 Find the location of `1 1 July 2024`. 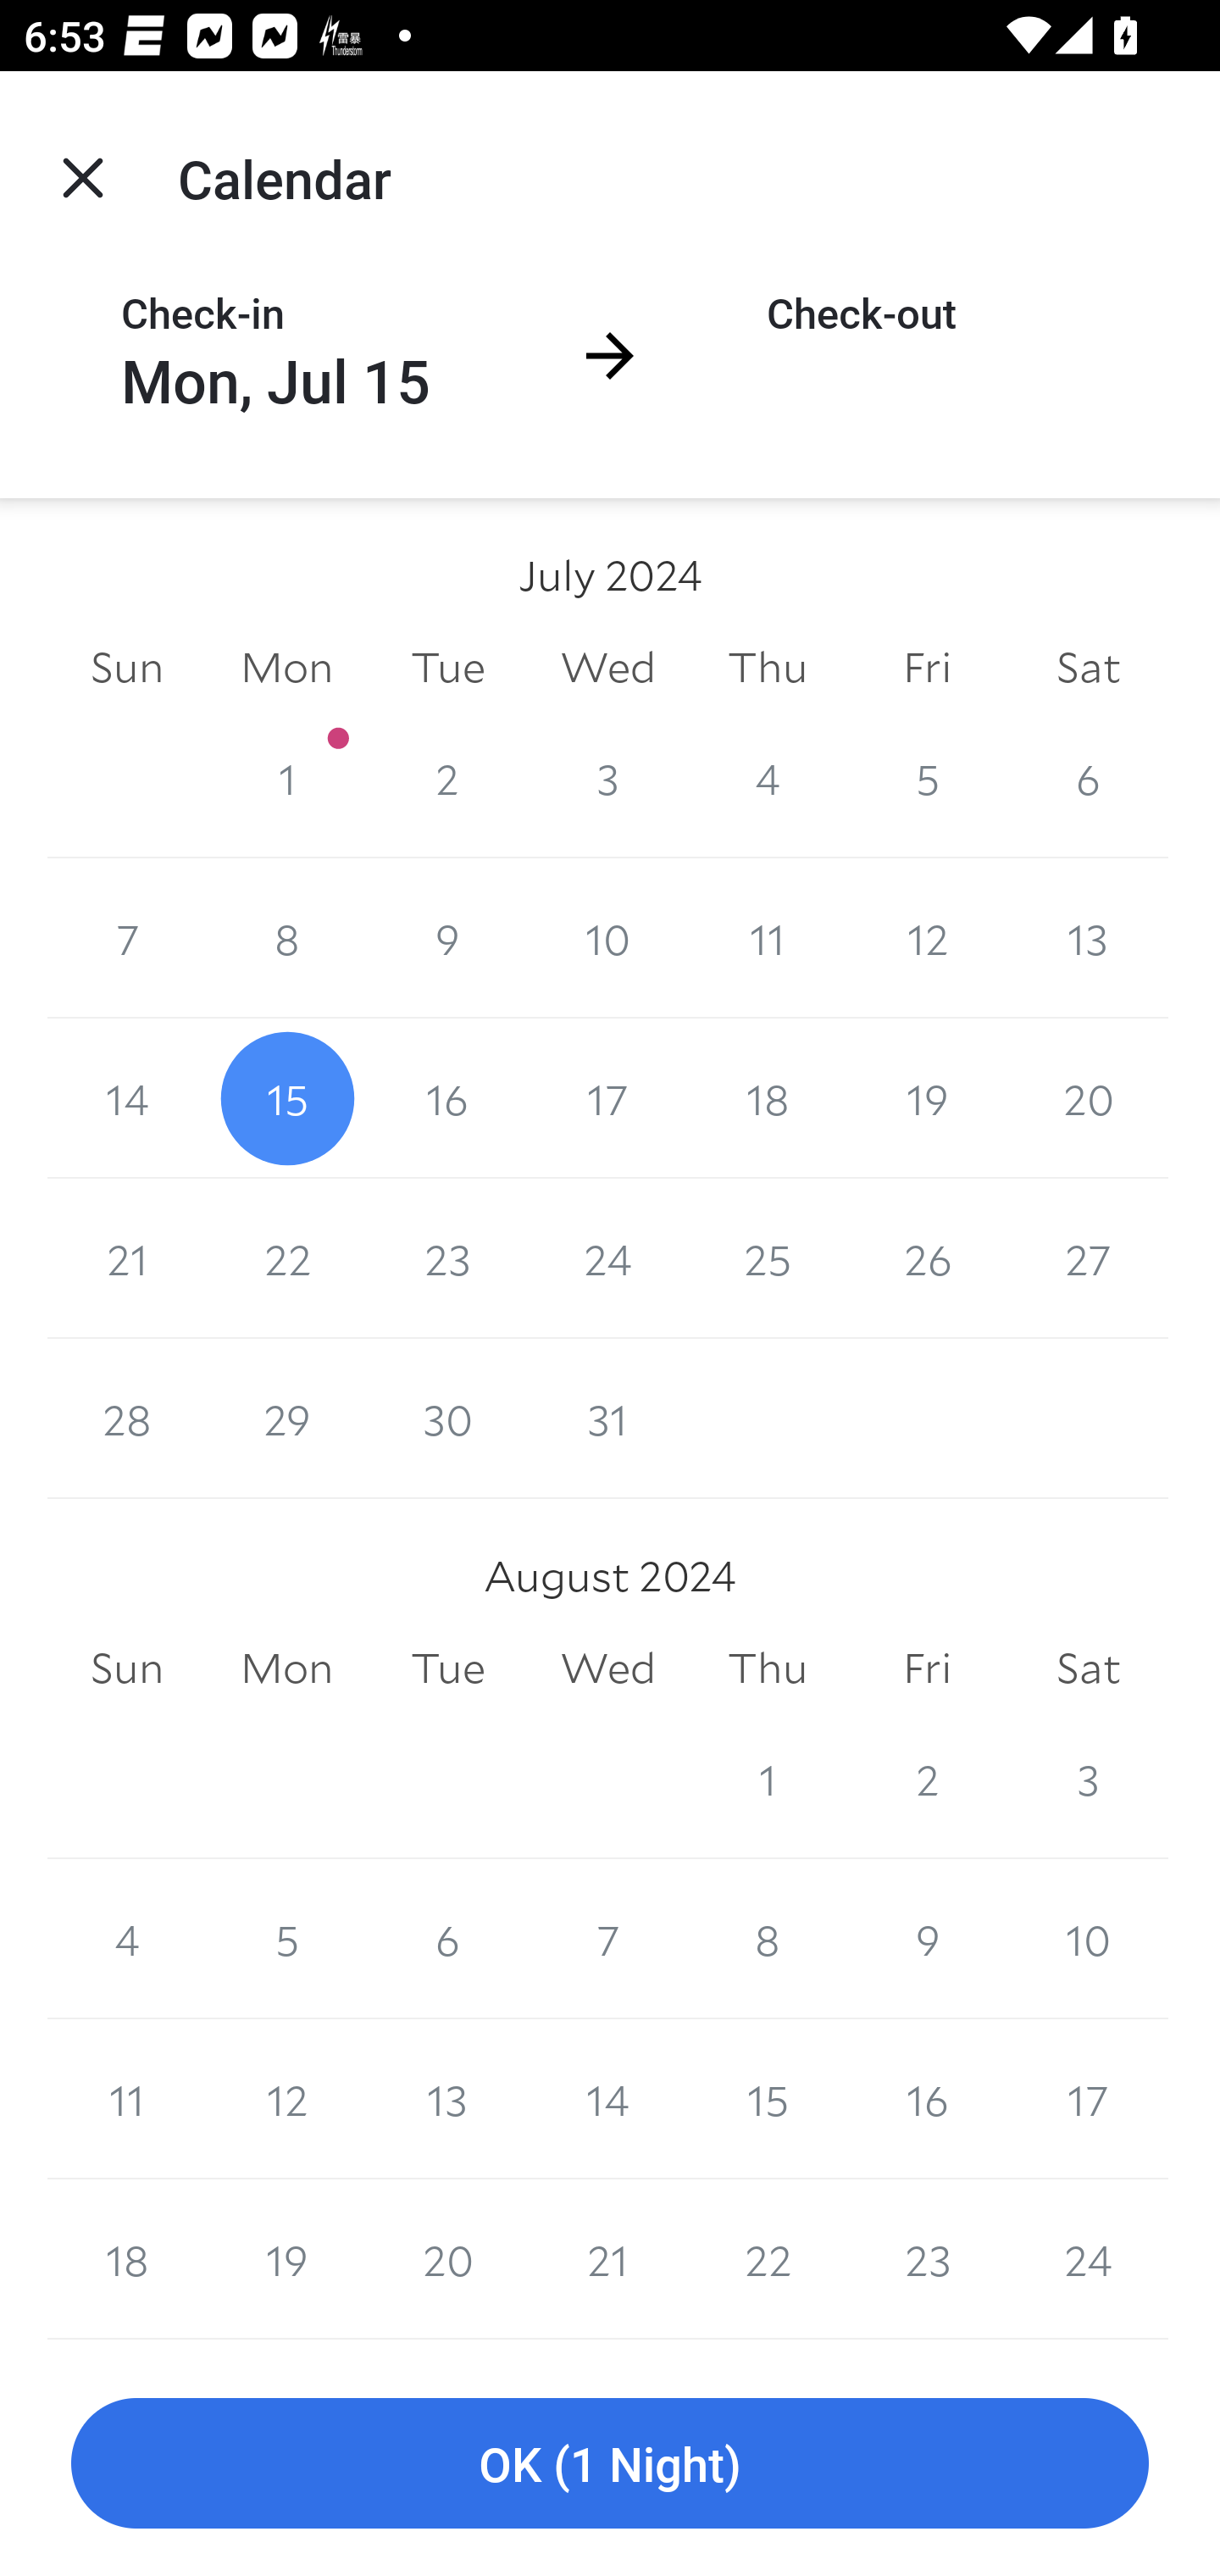

1 1 July 2024 is located at coordinates (286, 778).